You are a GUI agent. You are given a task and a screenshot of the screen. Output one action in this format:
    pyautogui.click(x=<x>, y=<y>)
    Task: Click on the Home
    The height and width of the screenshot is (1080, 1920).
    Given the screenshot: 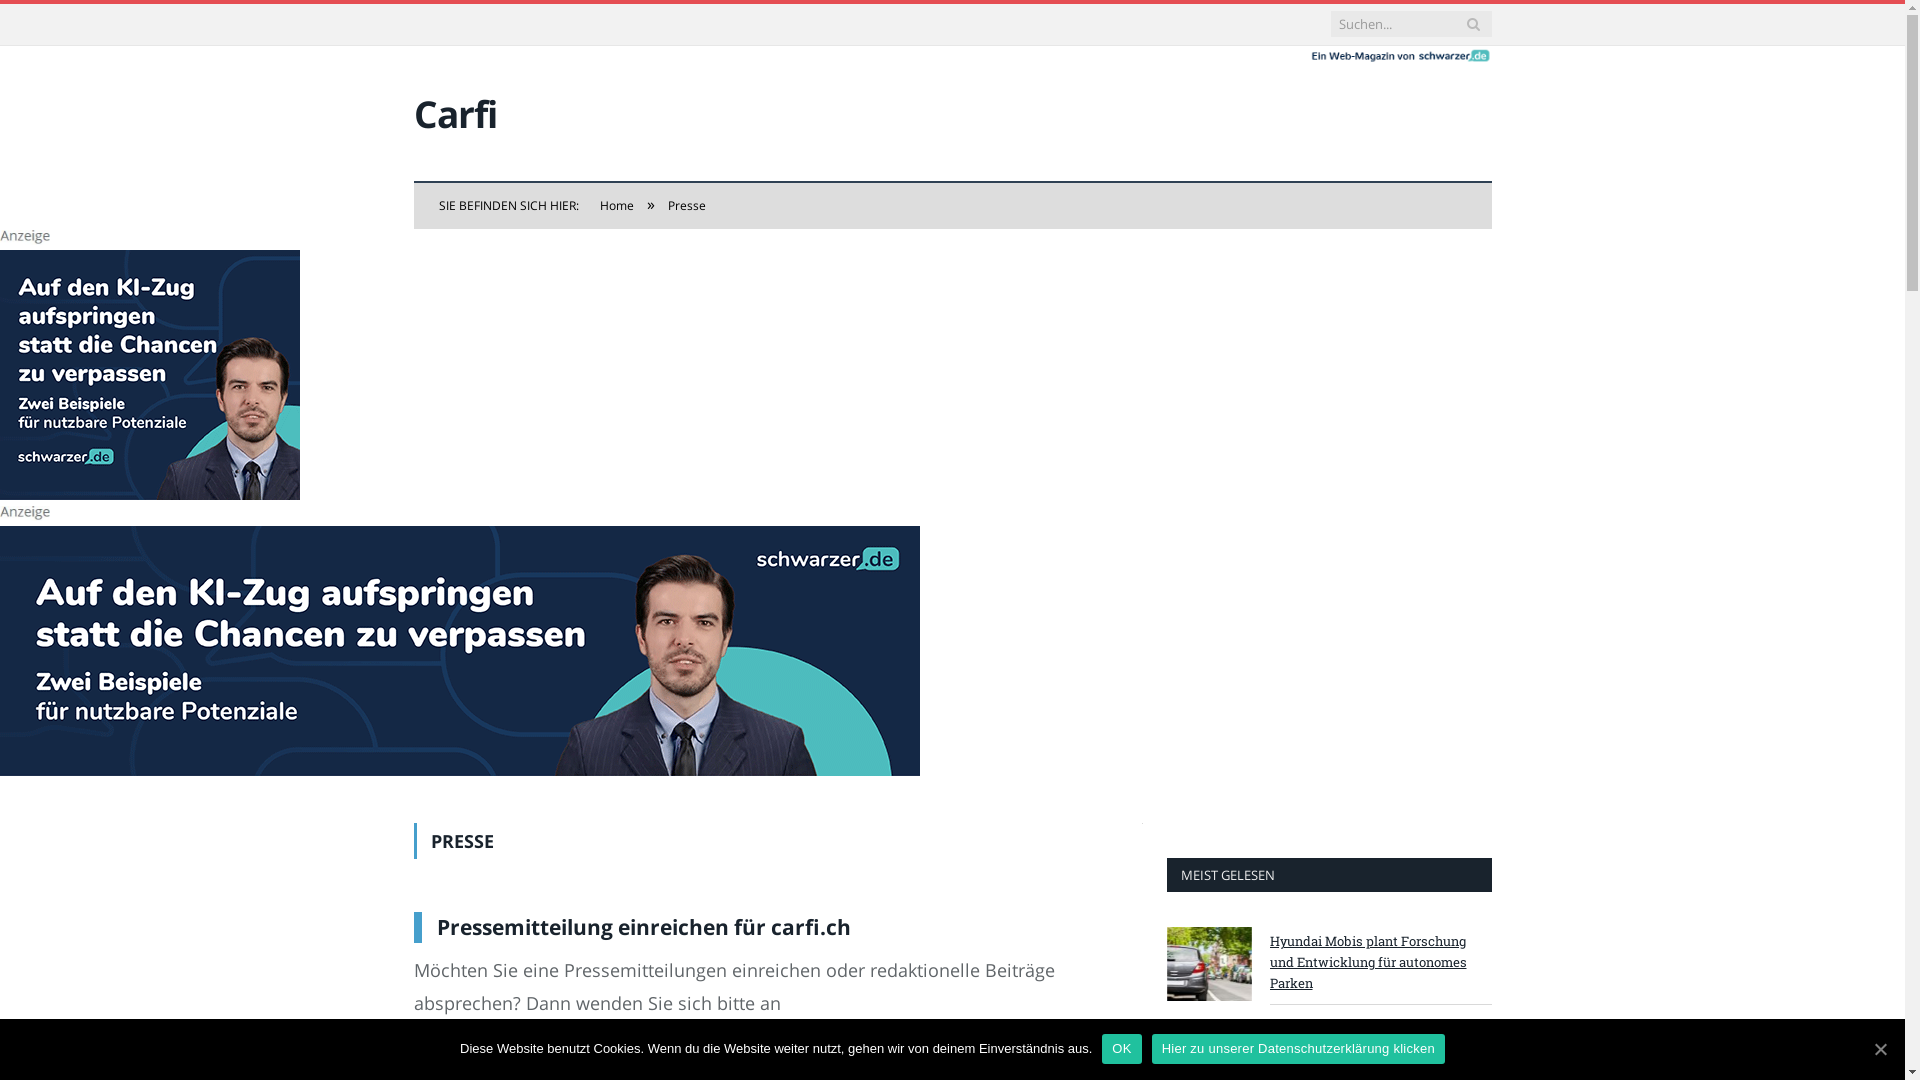 What is the action you would take?
    pyautogui.click(x=617, y=206)
    